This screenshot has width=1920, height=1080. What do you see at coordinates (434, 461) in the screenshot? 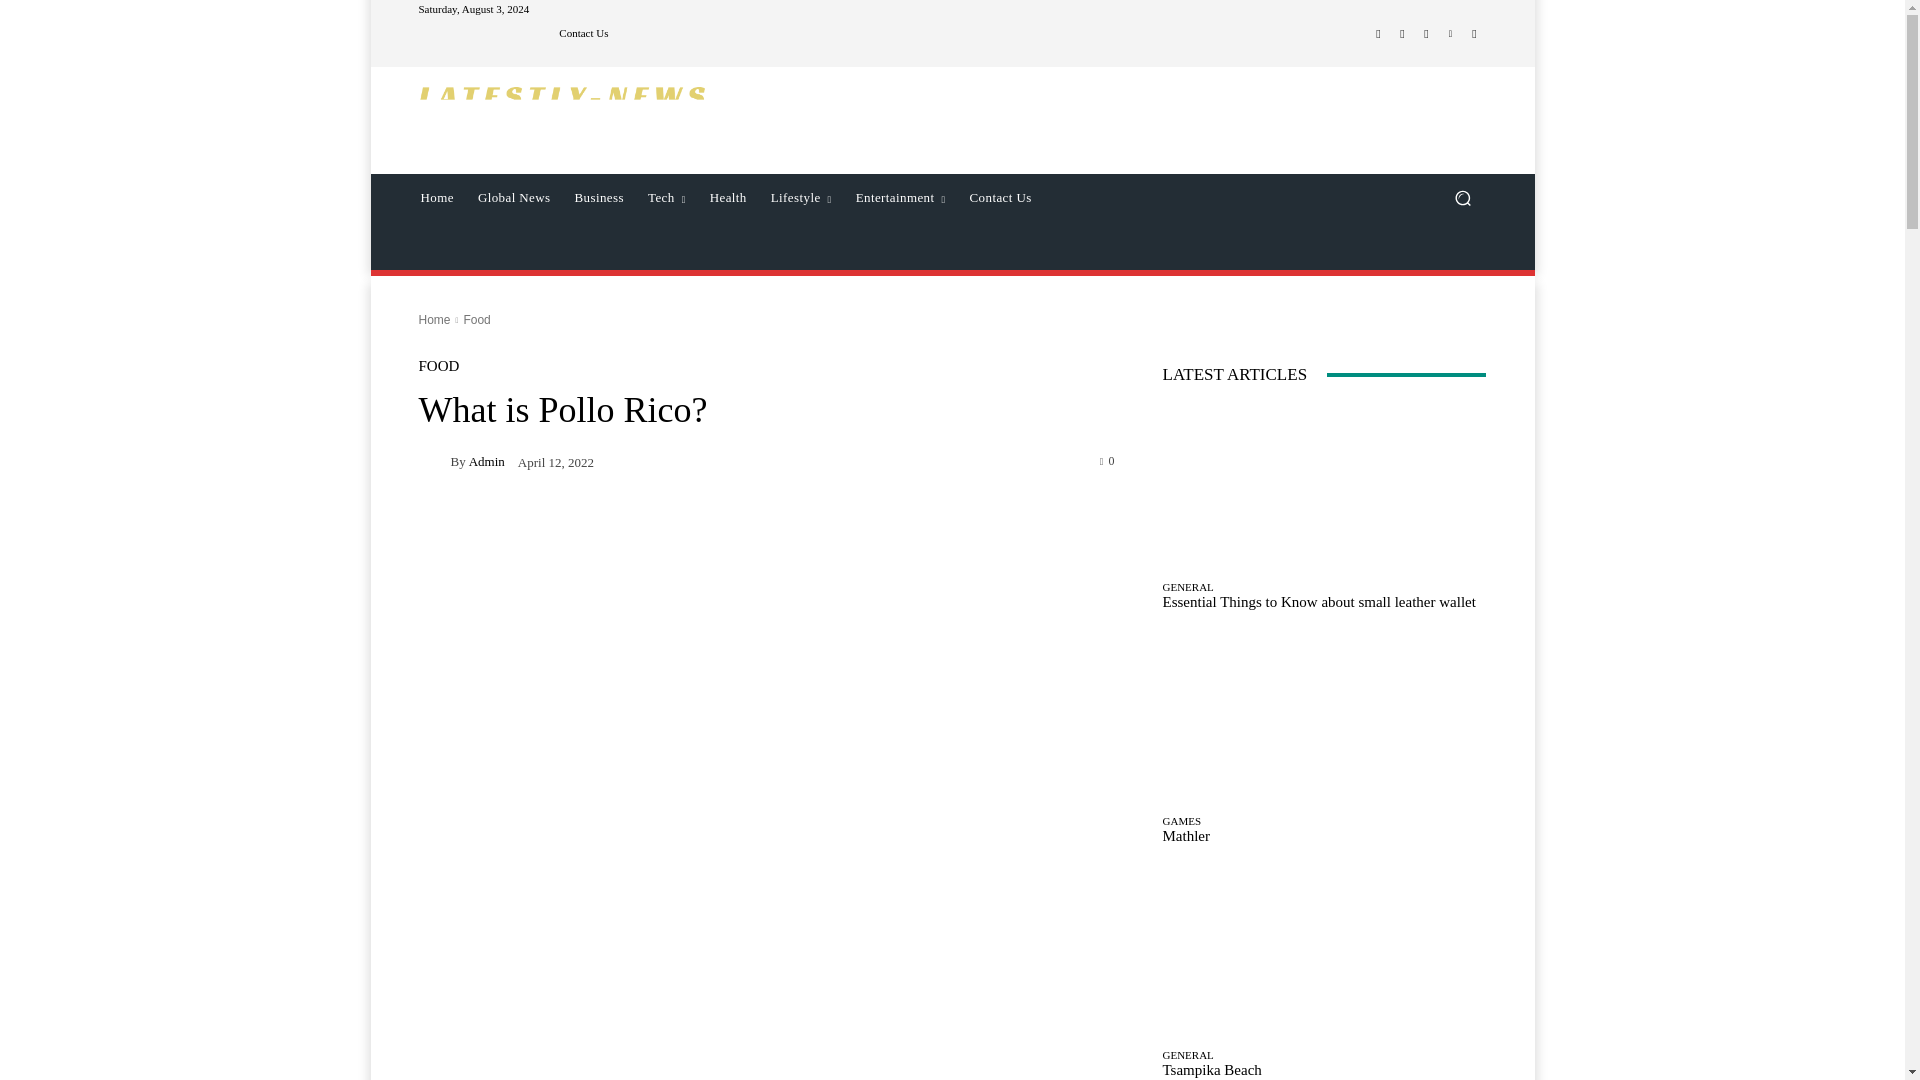
I see `Admin` at bounding box center [434, 461].